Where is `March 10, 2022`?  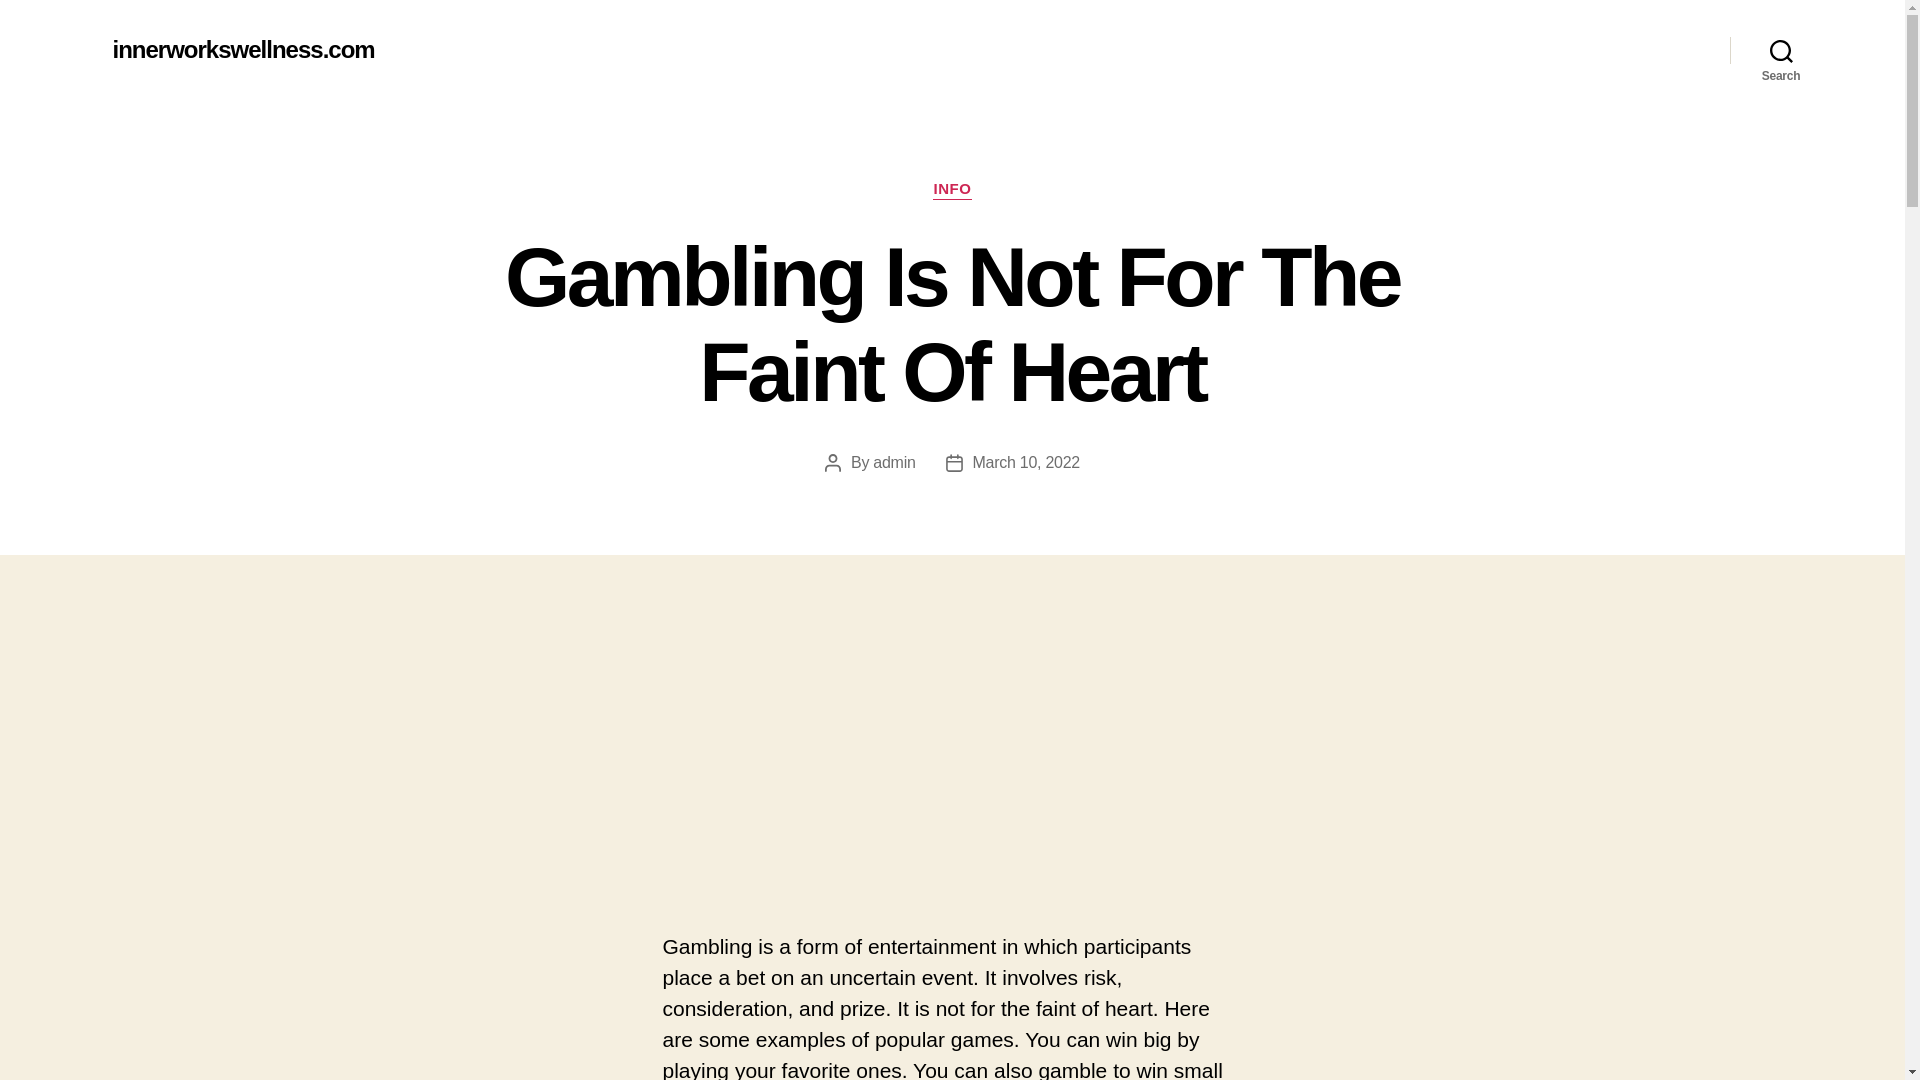
March 10, 2022 is located at coordinates (1026, 462).